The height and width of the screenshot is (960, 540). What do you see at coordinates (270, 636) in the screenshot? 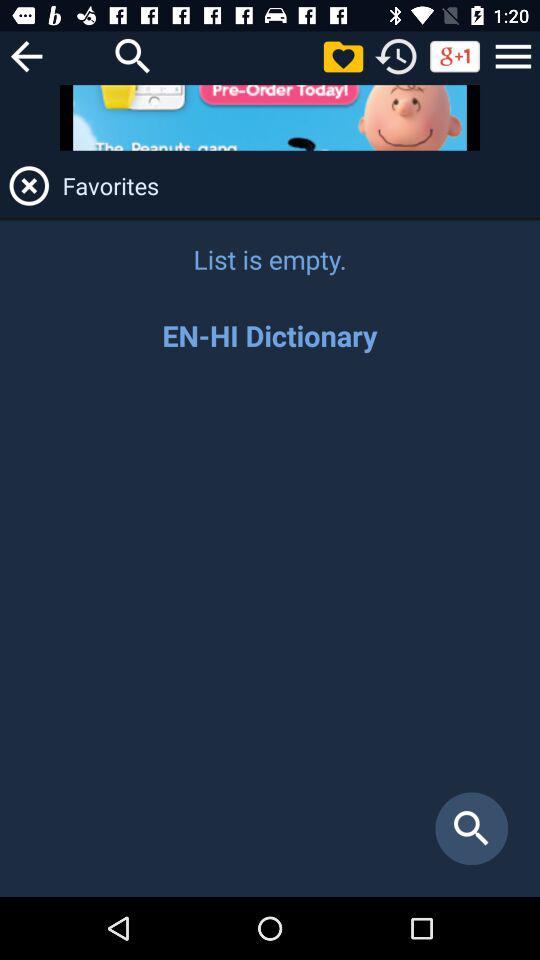
I see `search the app` at bounding box center [270, 636].